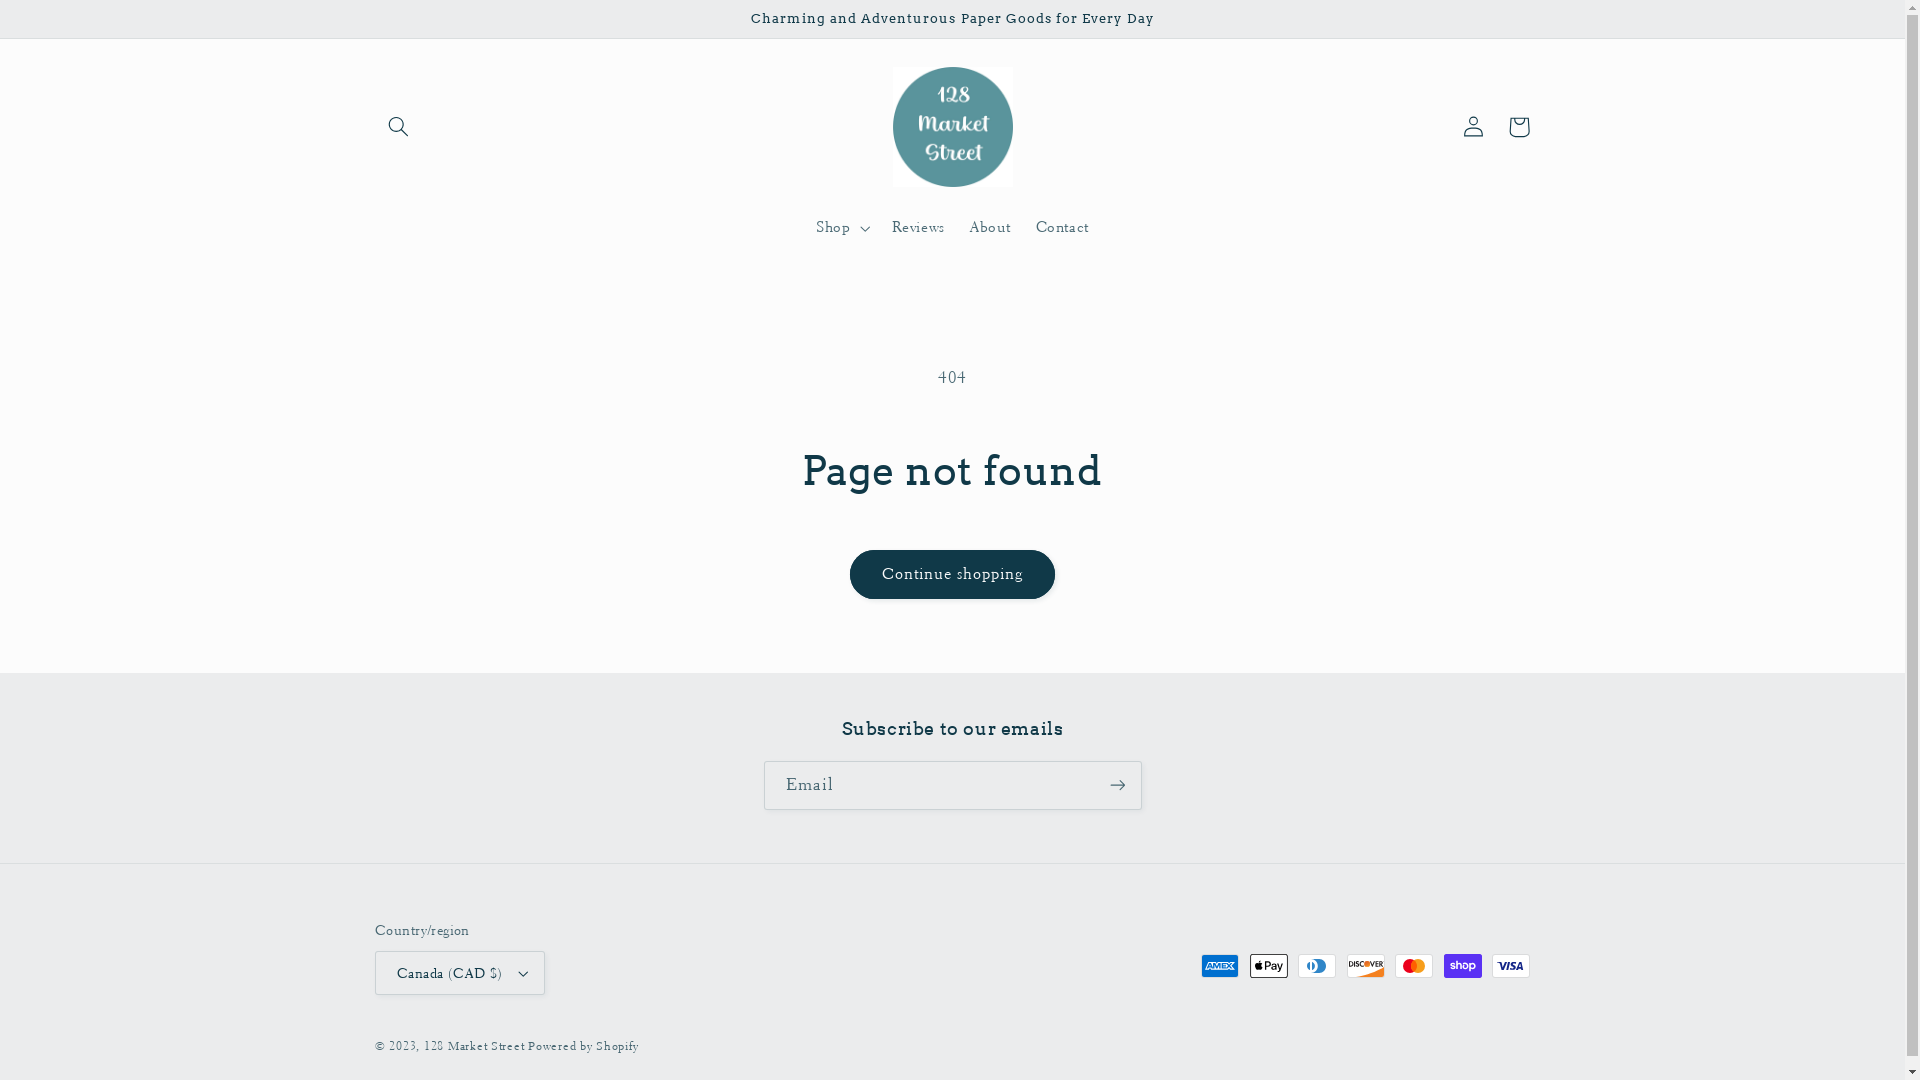 This screenshot has height=1080, width=1920. I want to click on Powered by Shopify, so click(583, 1046).